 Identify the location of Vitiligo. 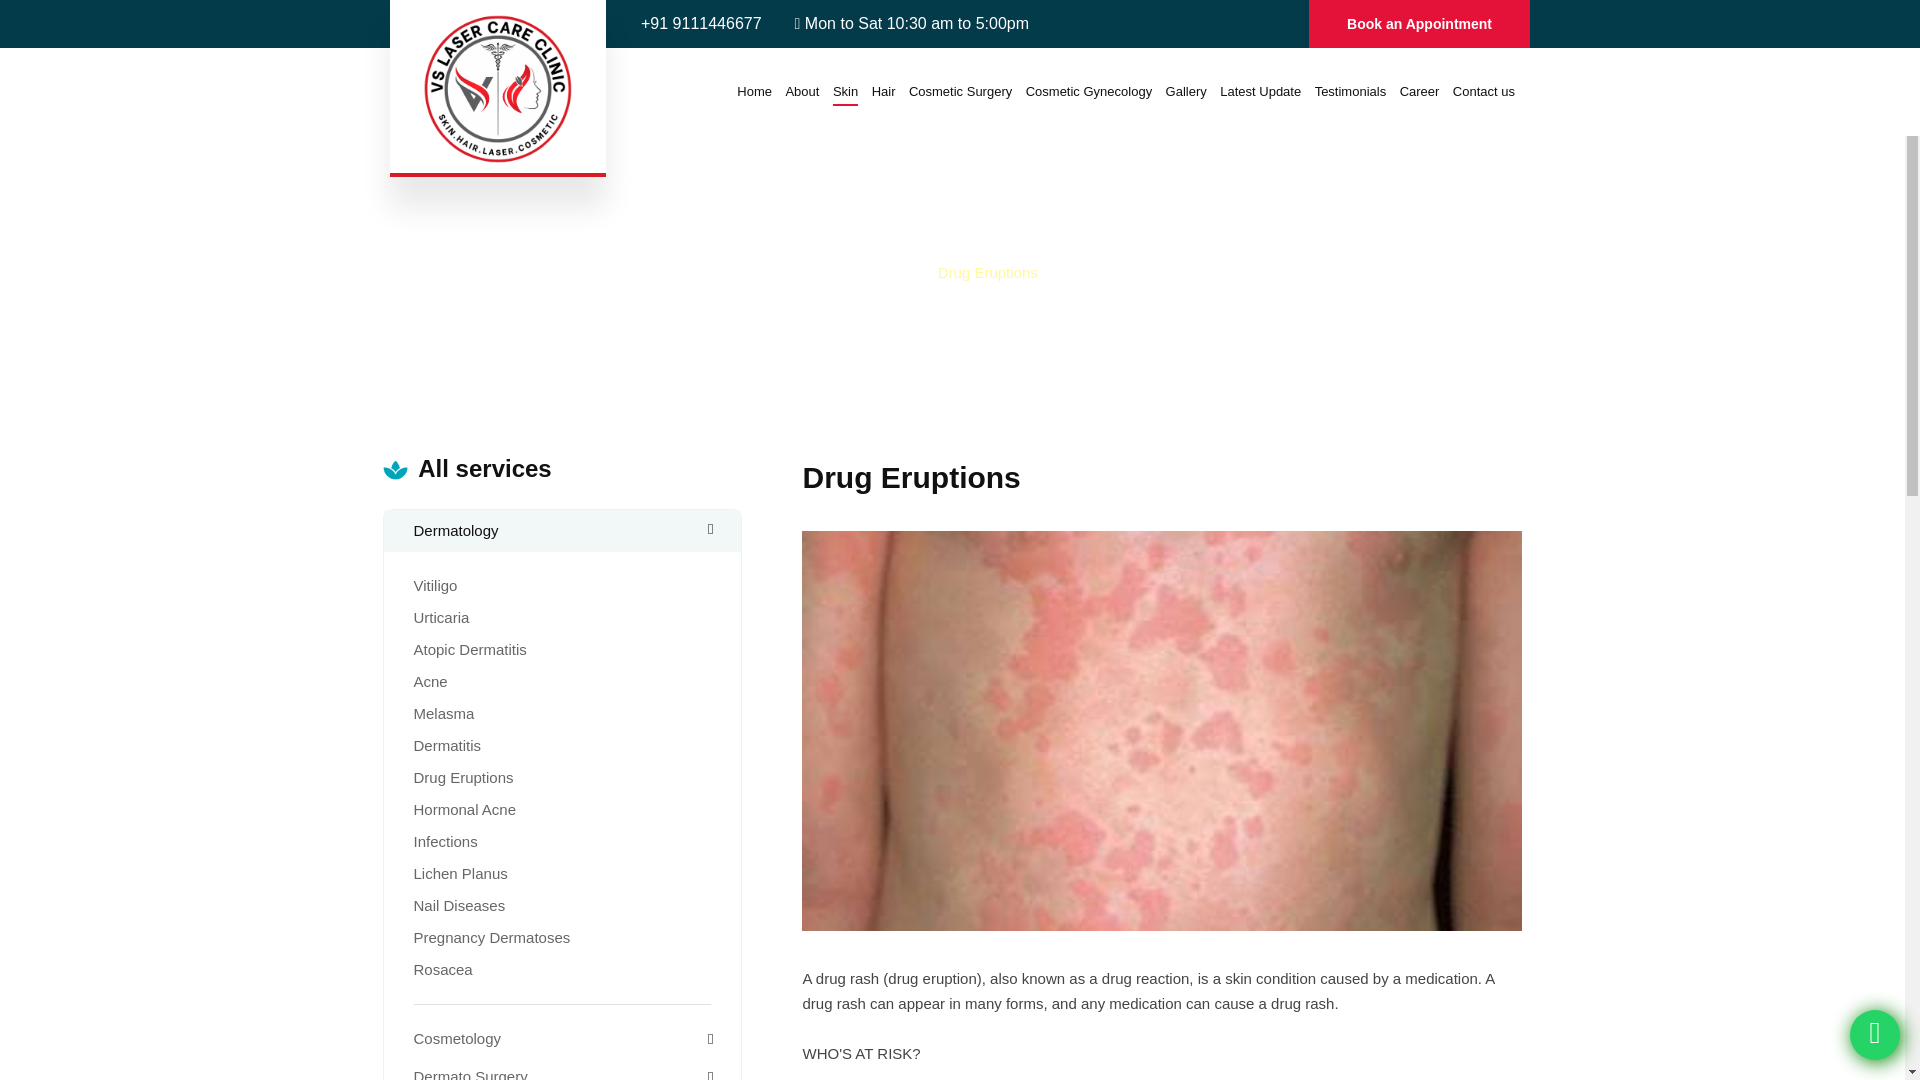
(436, 585).